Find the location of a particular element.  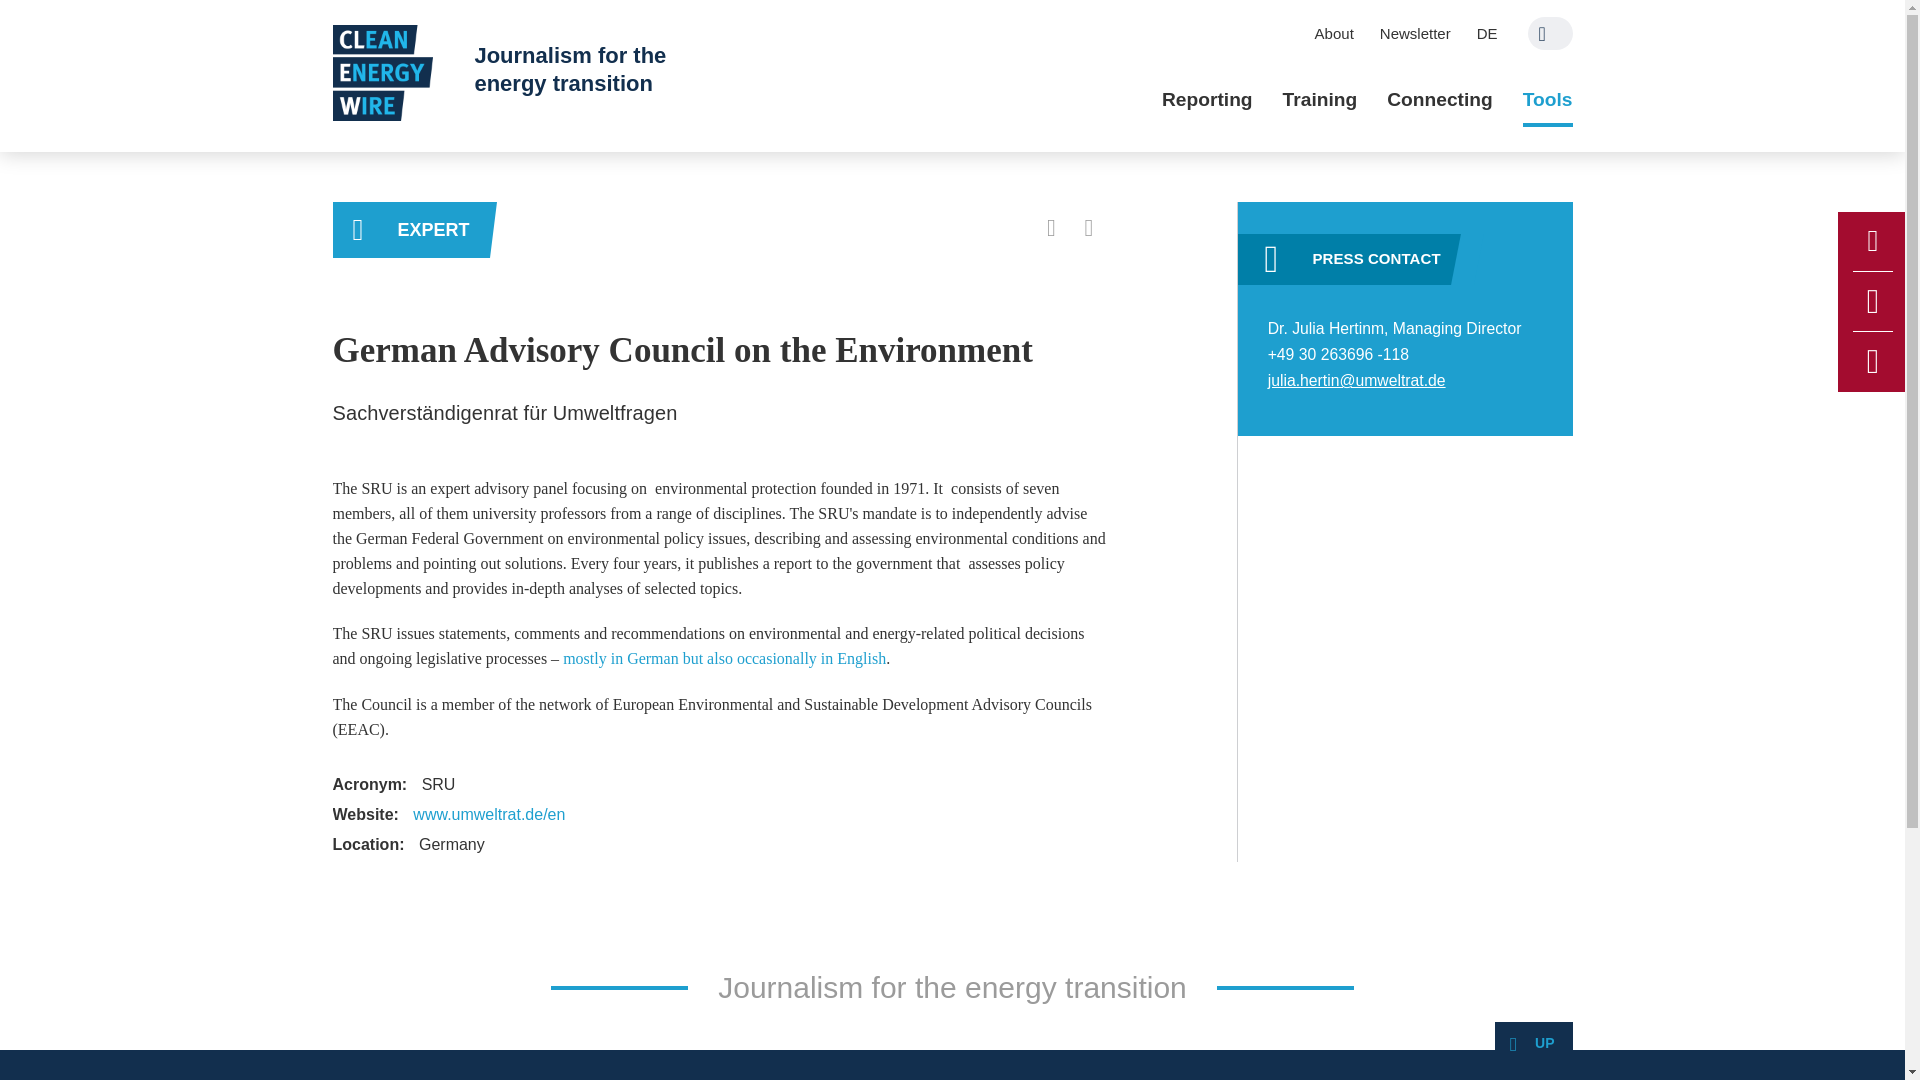

Reporting is located at coordinates (1207, 100).